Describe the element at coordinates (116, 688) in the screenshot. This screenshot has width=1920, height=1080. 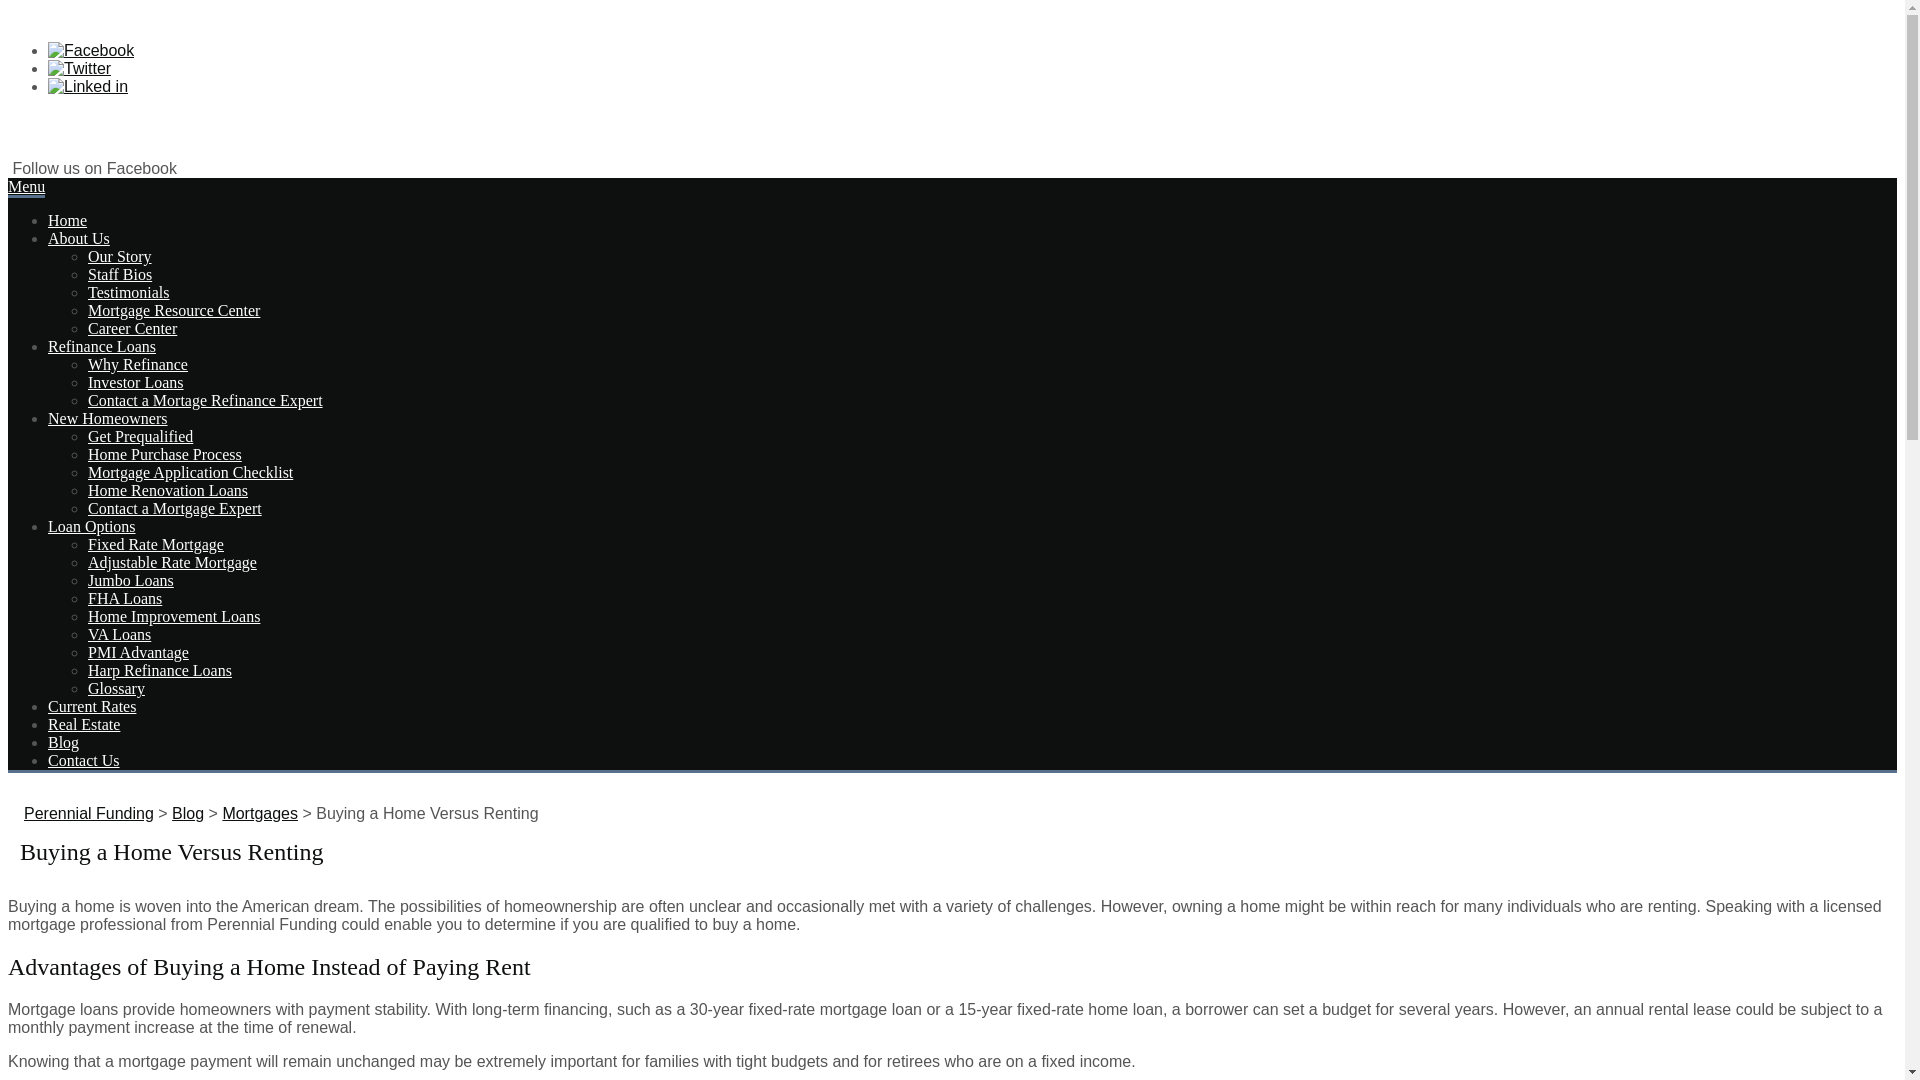
I see `Glossary` at that location.